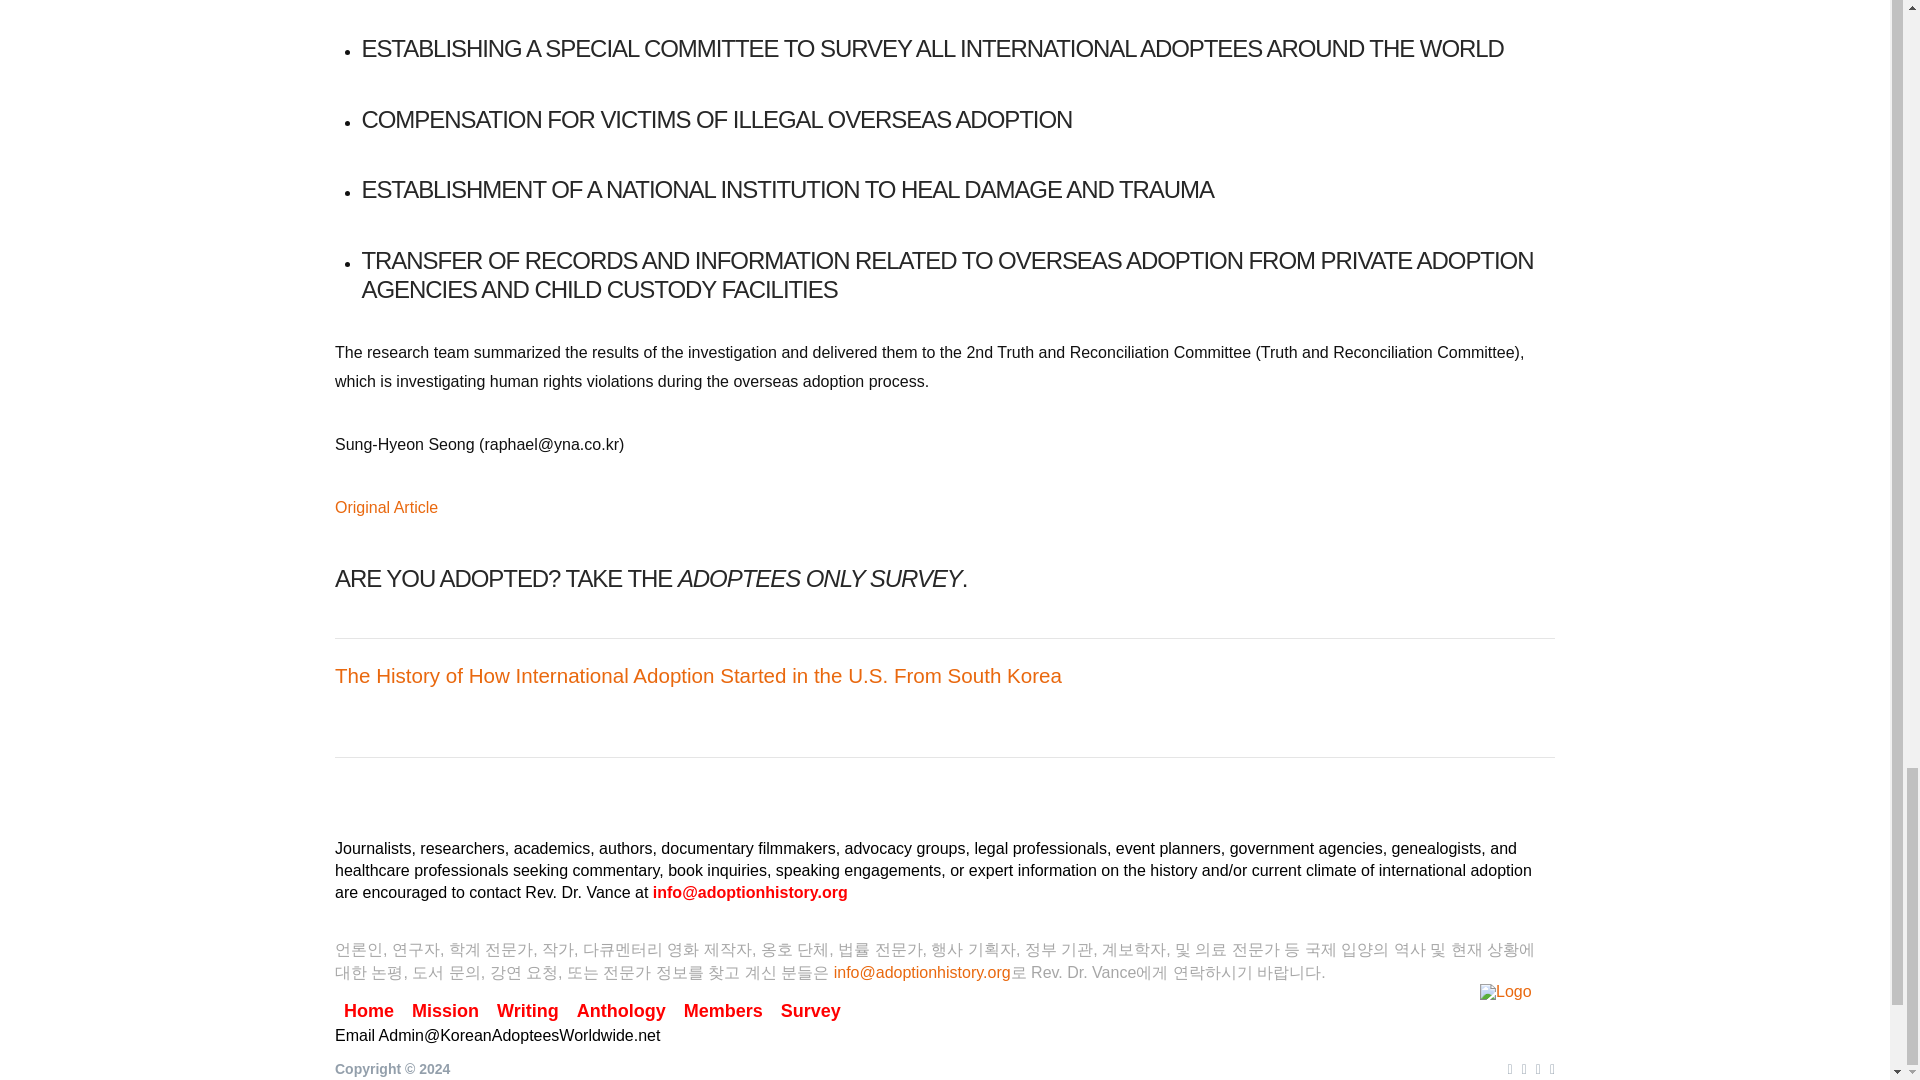  Describe the element at coordinates (723, 1012) in the screenshot. I see `Members` at that location.